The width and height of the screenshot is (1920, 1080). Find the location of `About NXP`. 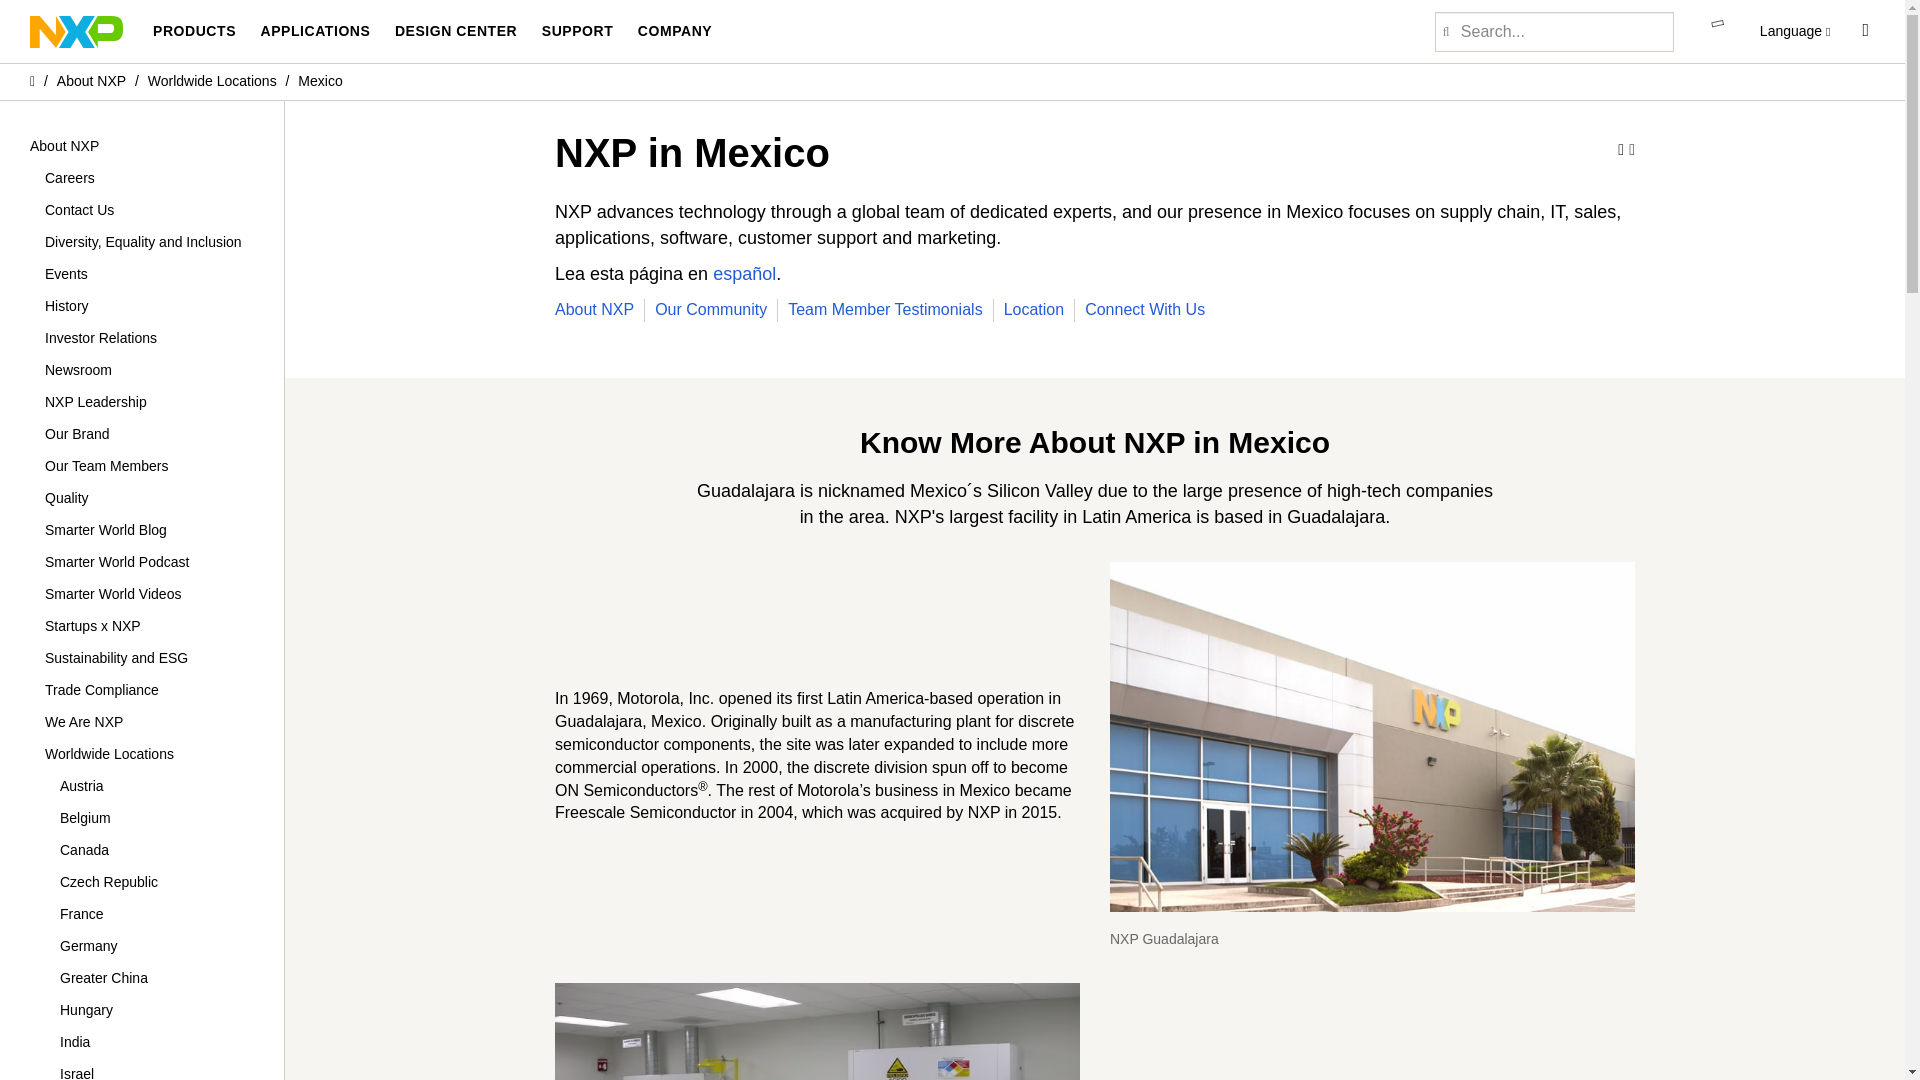

About NXP is located at coordinates (92, 80).